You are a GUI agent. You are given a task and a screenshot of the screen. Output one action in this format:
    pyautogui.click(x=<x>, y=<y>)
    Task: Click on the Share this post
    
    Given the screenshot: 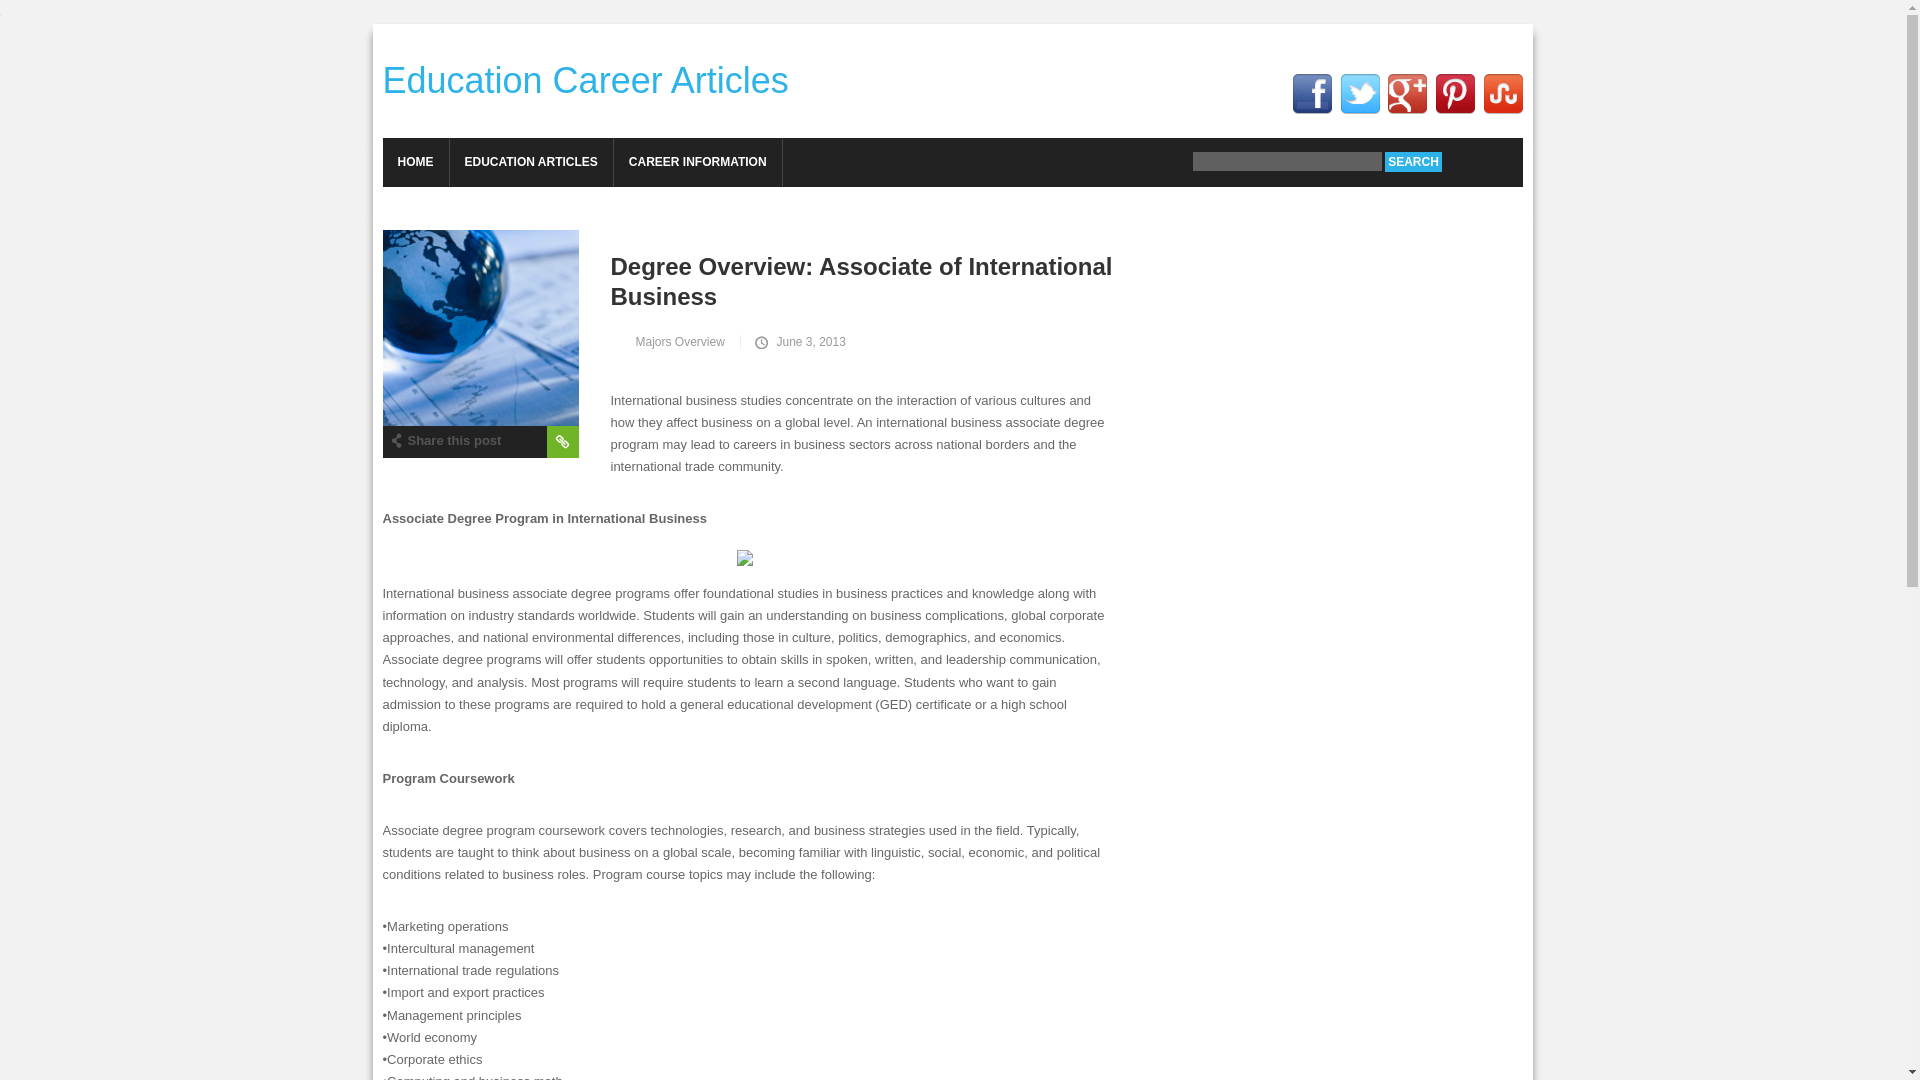 What is the action you would take?
    pyautogui.click(x=444, y=438)
    